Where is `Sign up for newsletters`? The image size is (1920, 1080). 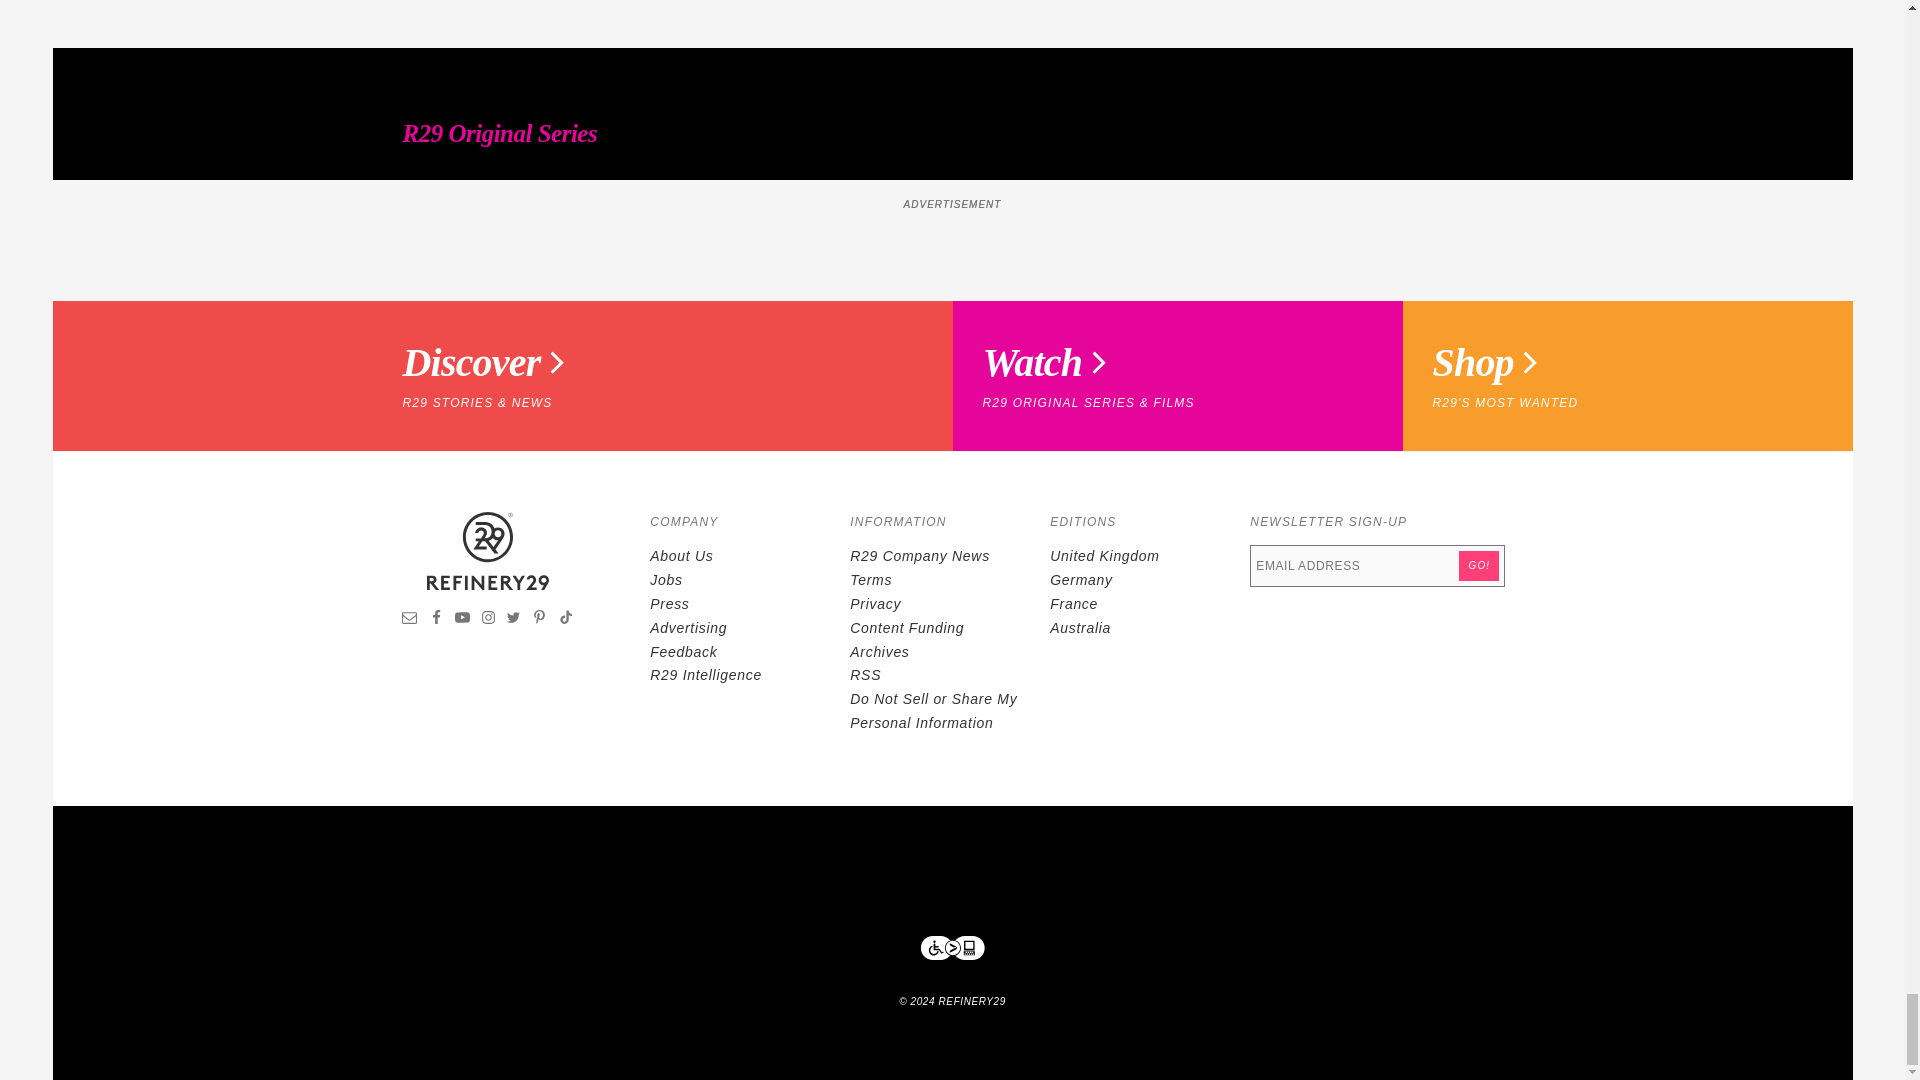 Sign up for newsletters is located at coordinates (410, 620).